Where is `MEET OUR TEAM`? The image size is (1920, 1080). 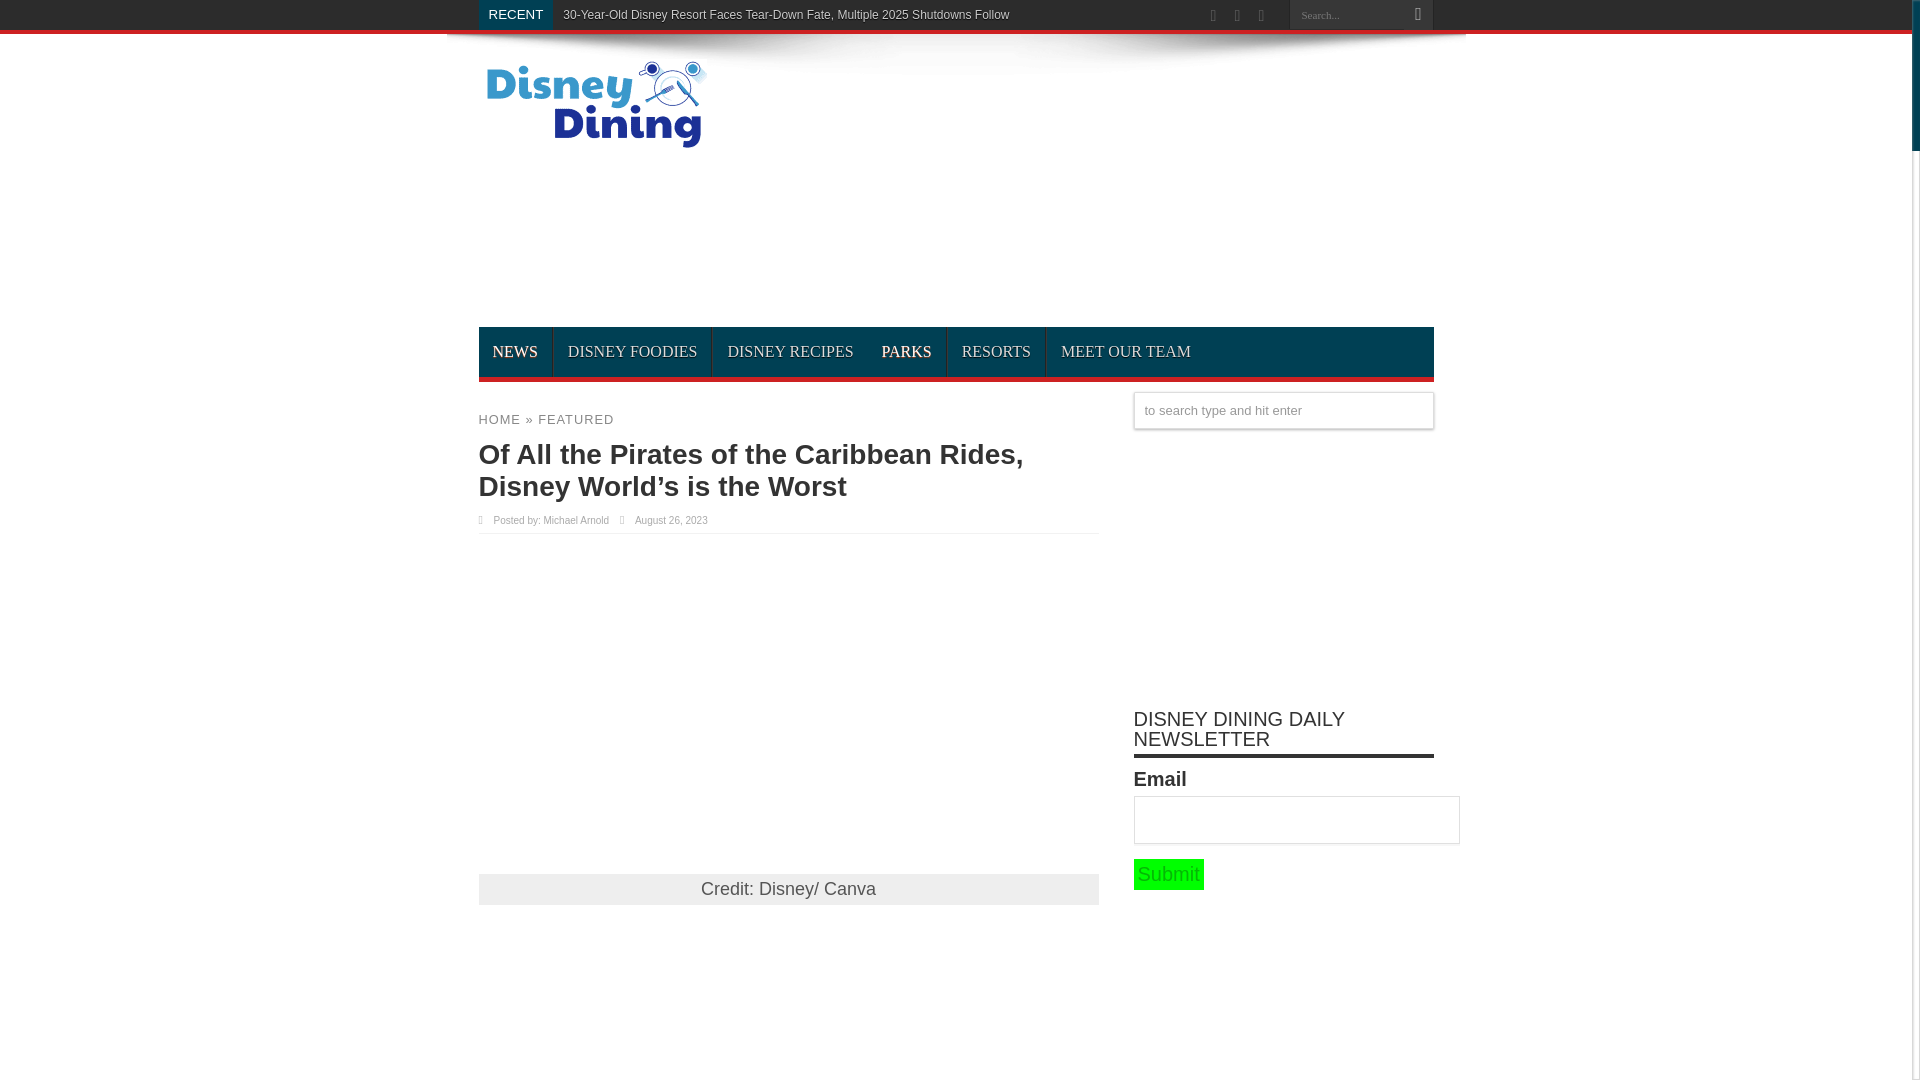 MEET OUR TEAM is located at coordinates (1126, 352).